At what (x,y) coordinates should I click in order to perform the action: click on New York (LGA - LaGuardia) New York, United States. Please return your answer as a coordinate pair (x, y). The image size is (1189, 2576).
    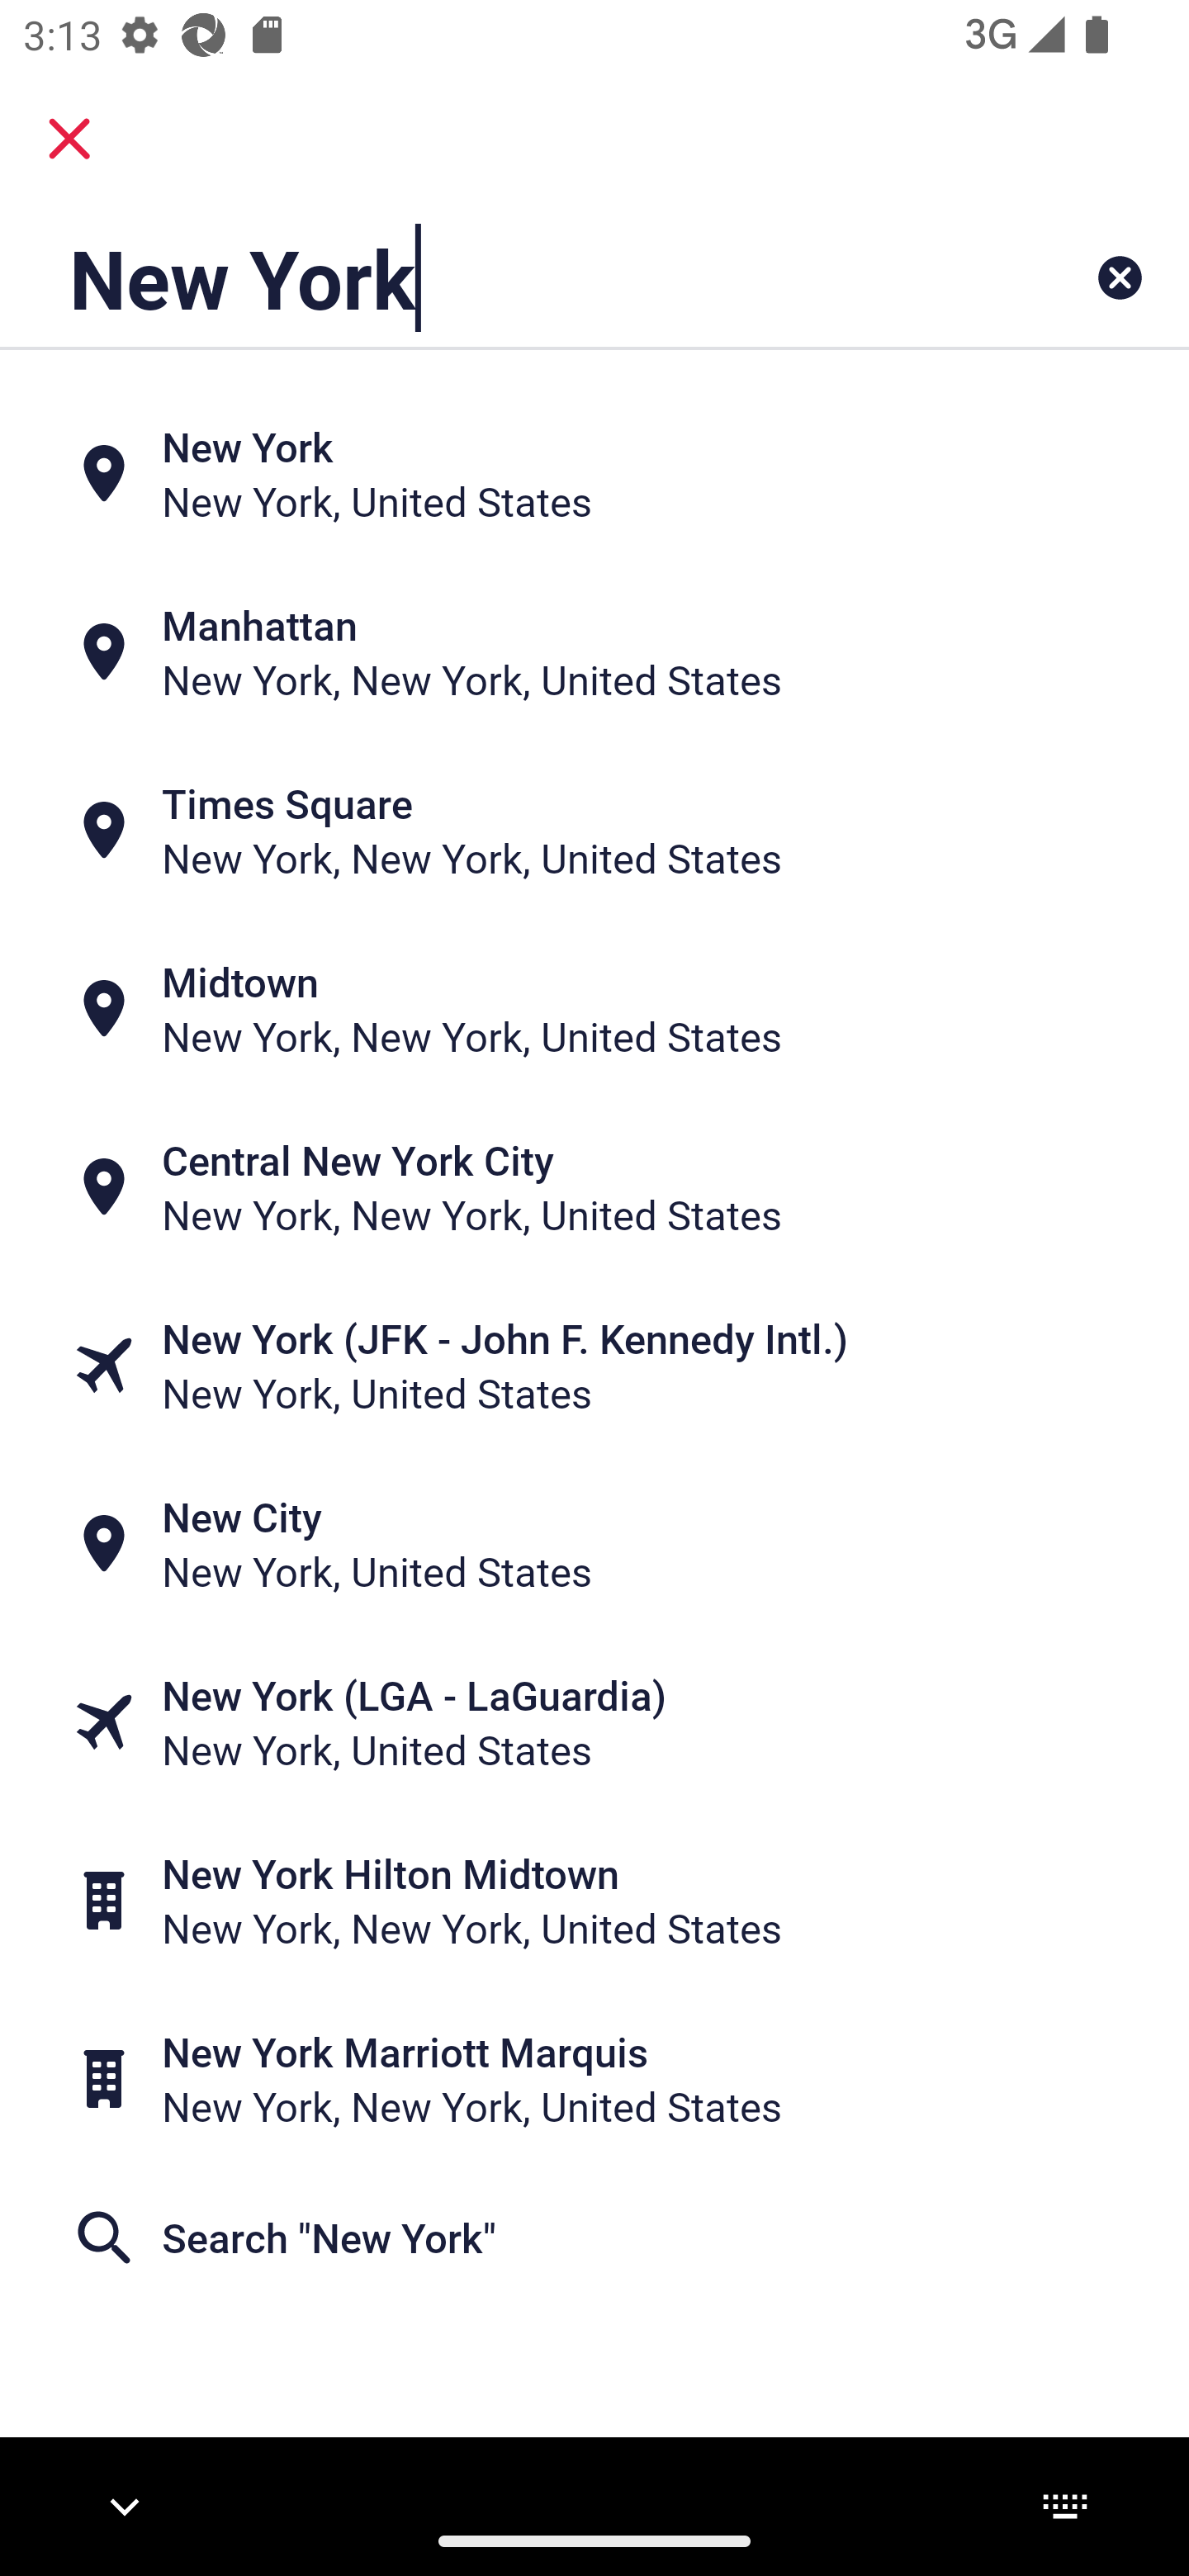
    Looking at the image, I should click on (594, 1722).